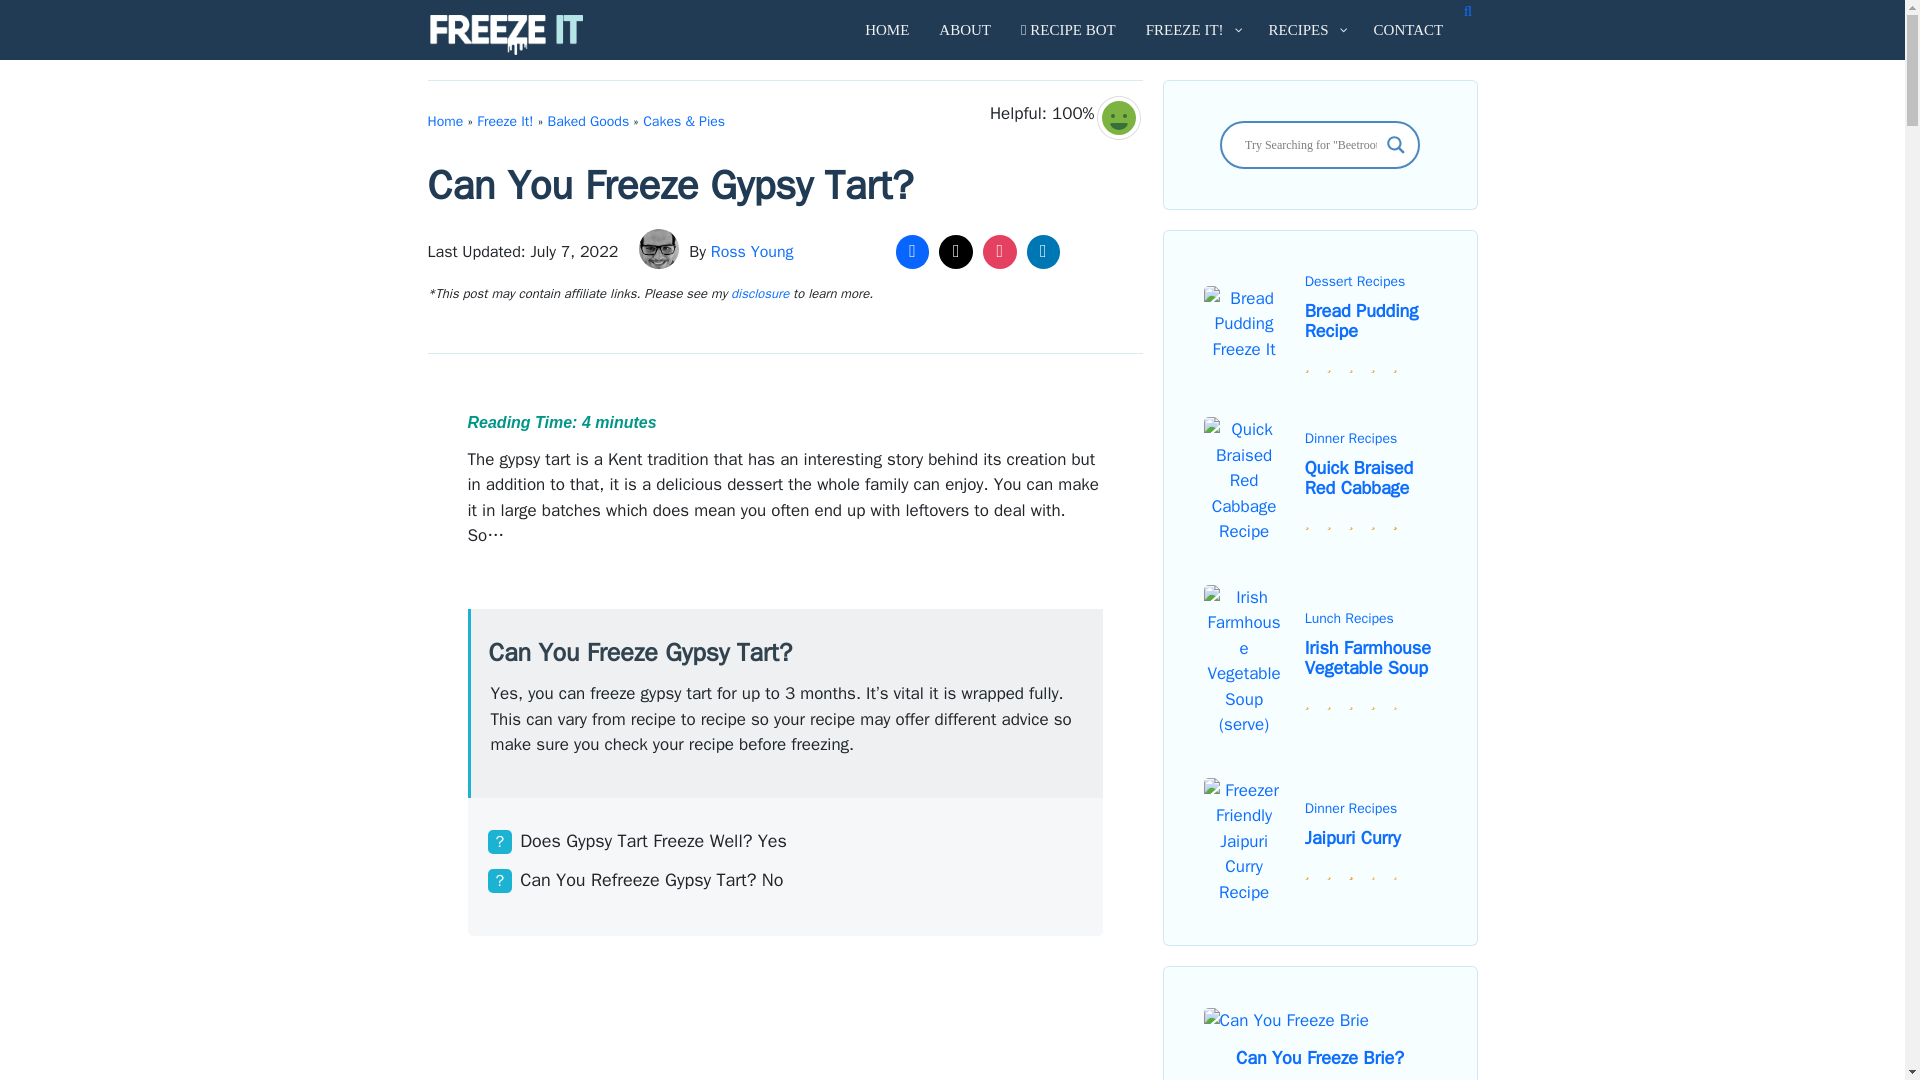 This screenshot has height=1080, width=1920. What do you see at coordinates (1409, 30) in the screenshot?
I see `CONTACT` at bounding box center [1409, 30].